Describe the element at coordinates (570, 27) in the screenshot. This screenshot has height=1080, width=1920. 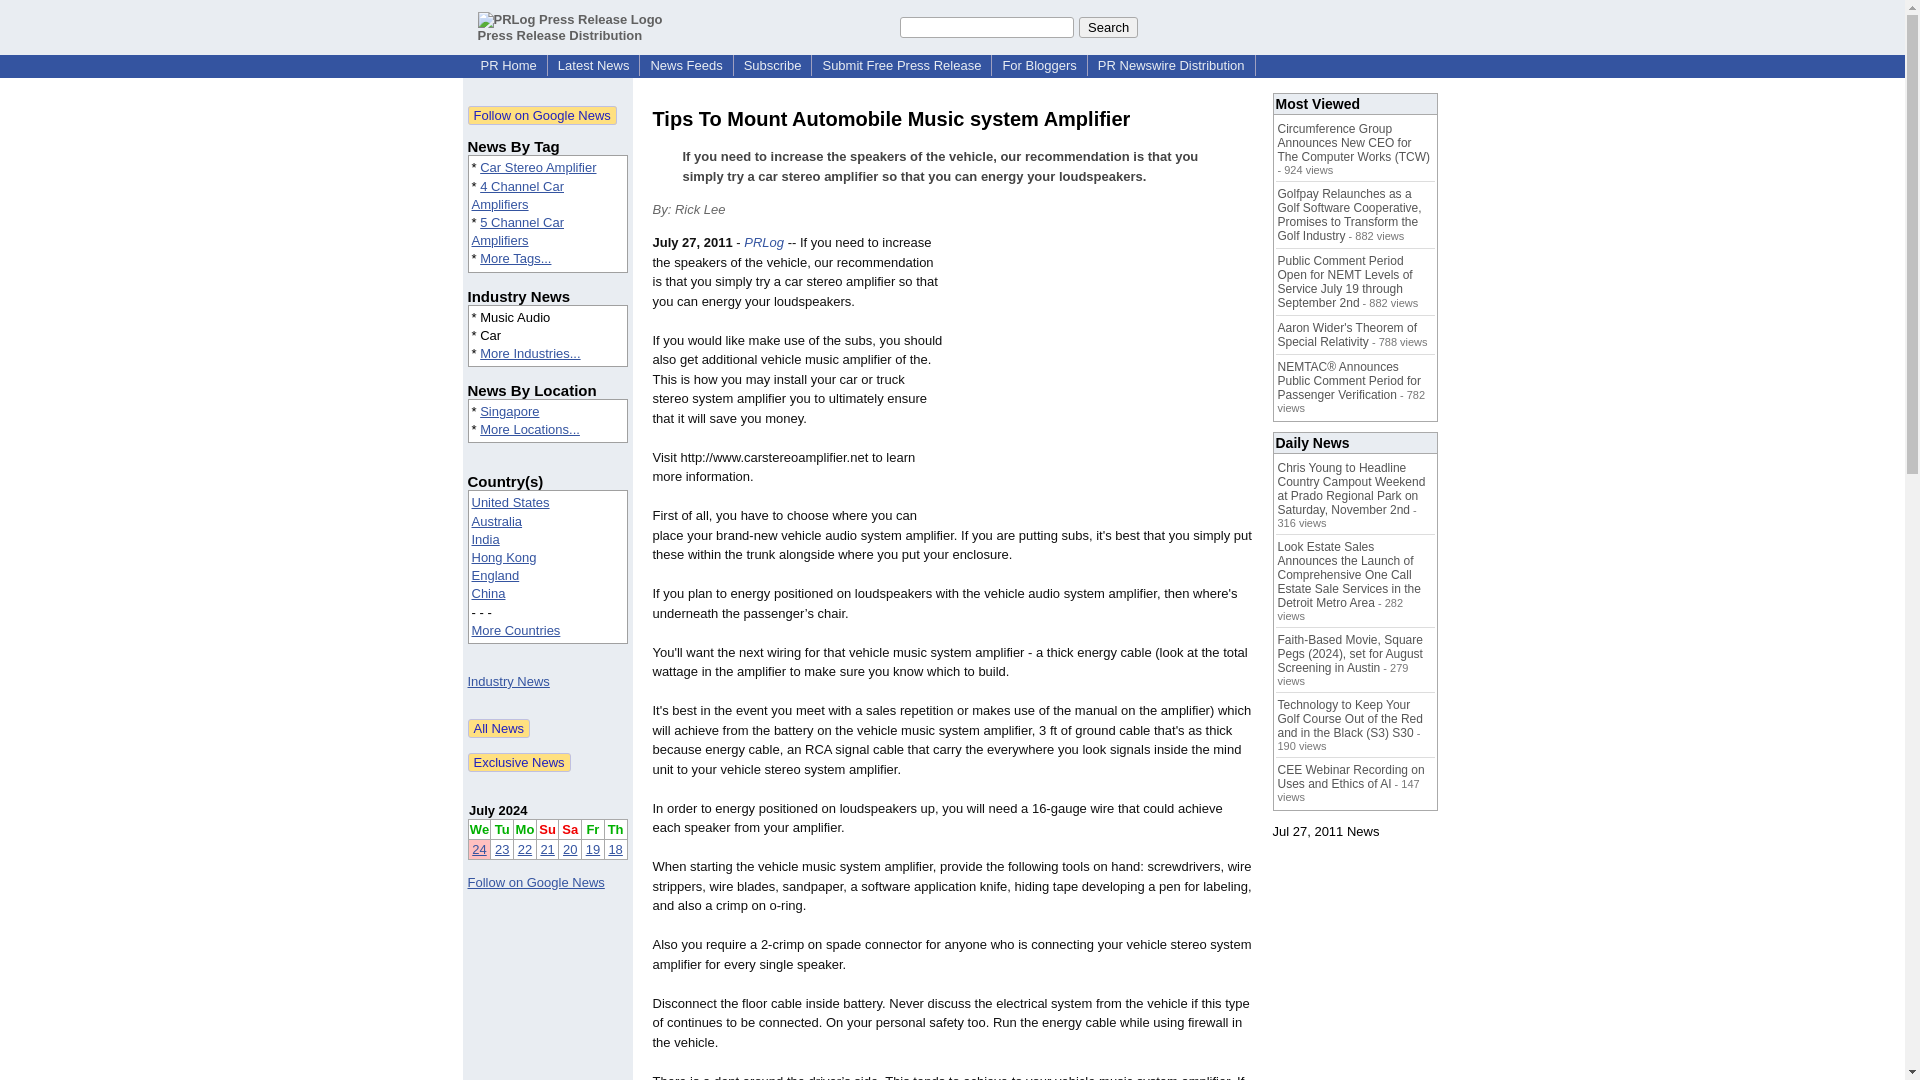
I see `Press Release Distribution` at that location.